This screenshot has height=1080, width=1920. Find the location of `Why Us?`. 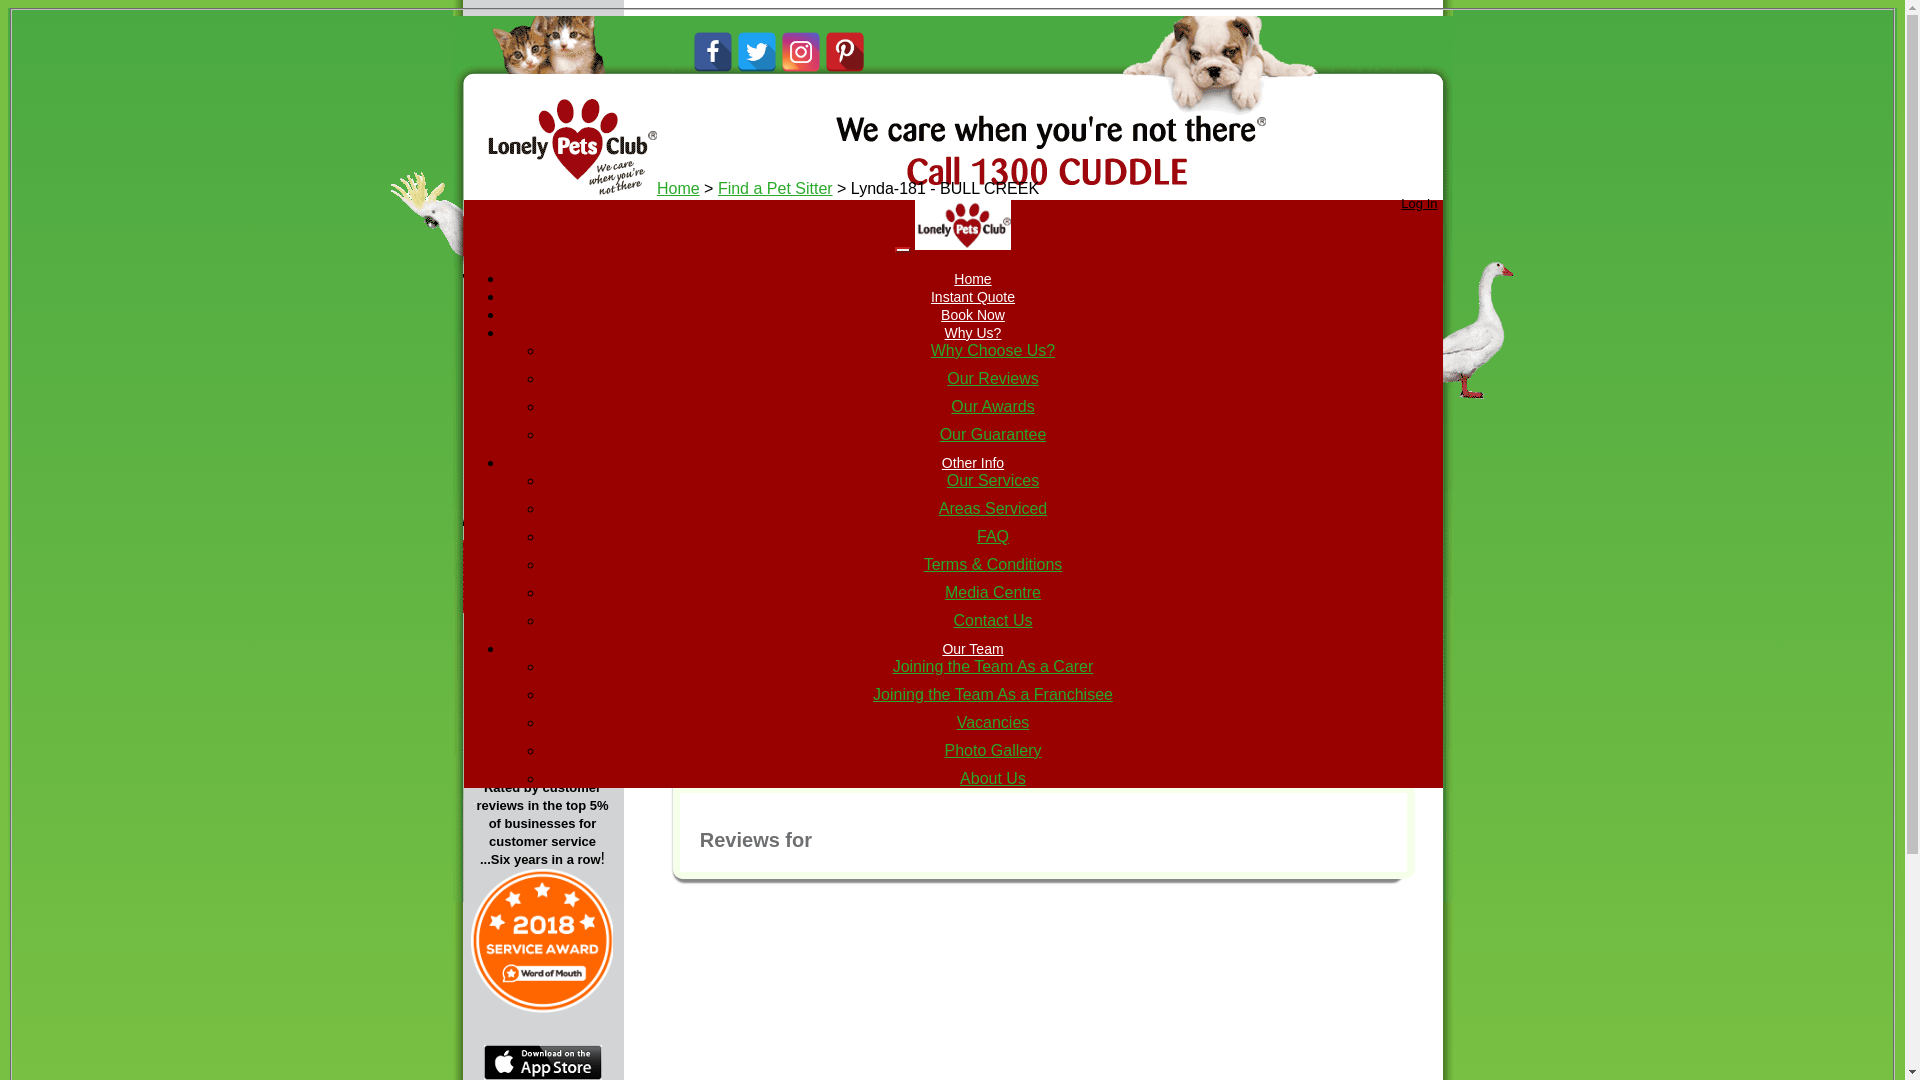

Why Us? is located at coordinates (974, 333).